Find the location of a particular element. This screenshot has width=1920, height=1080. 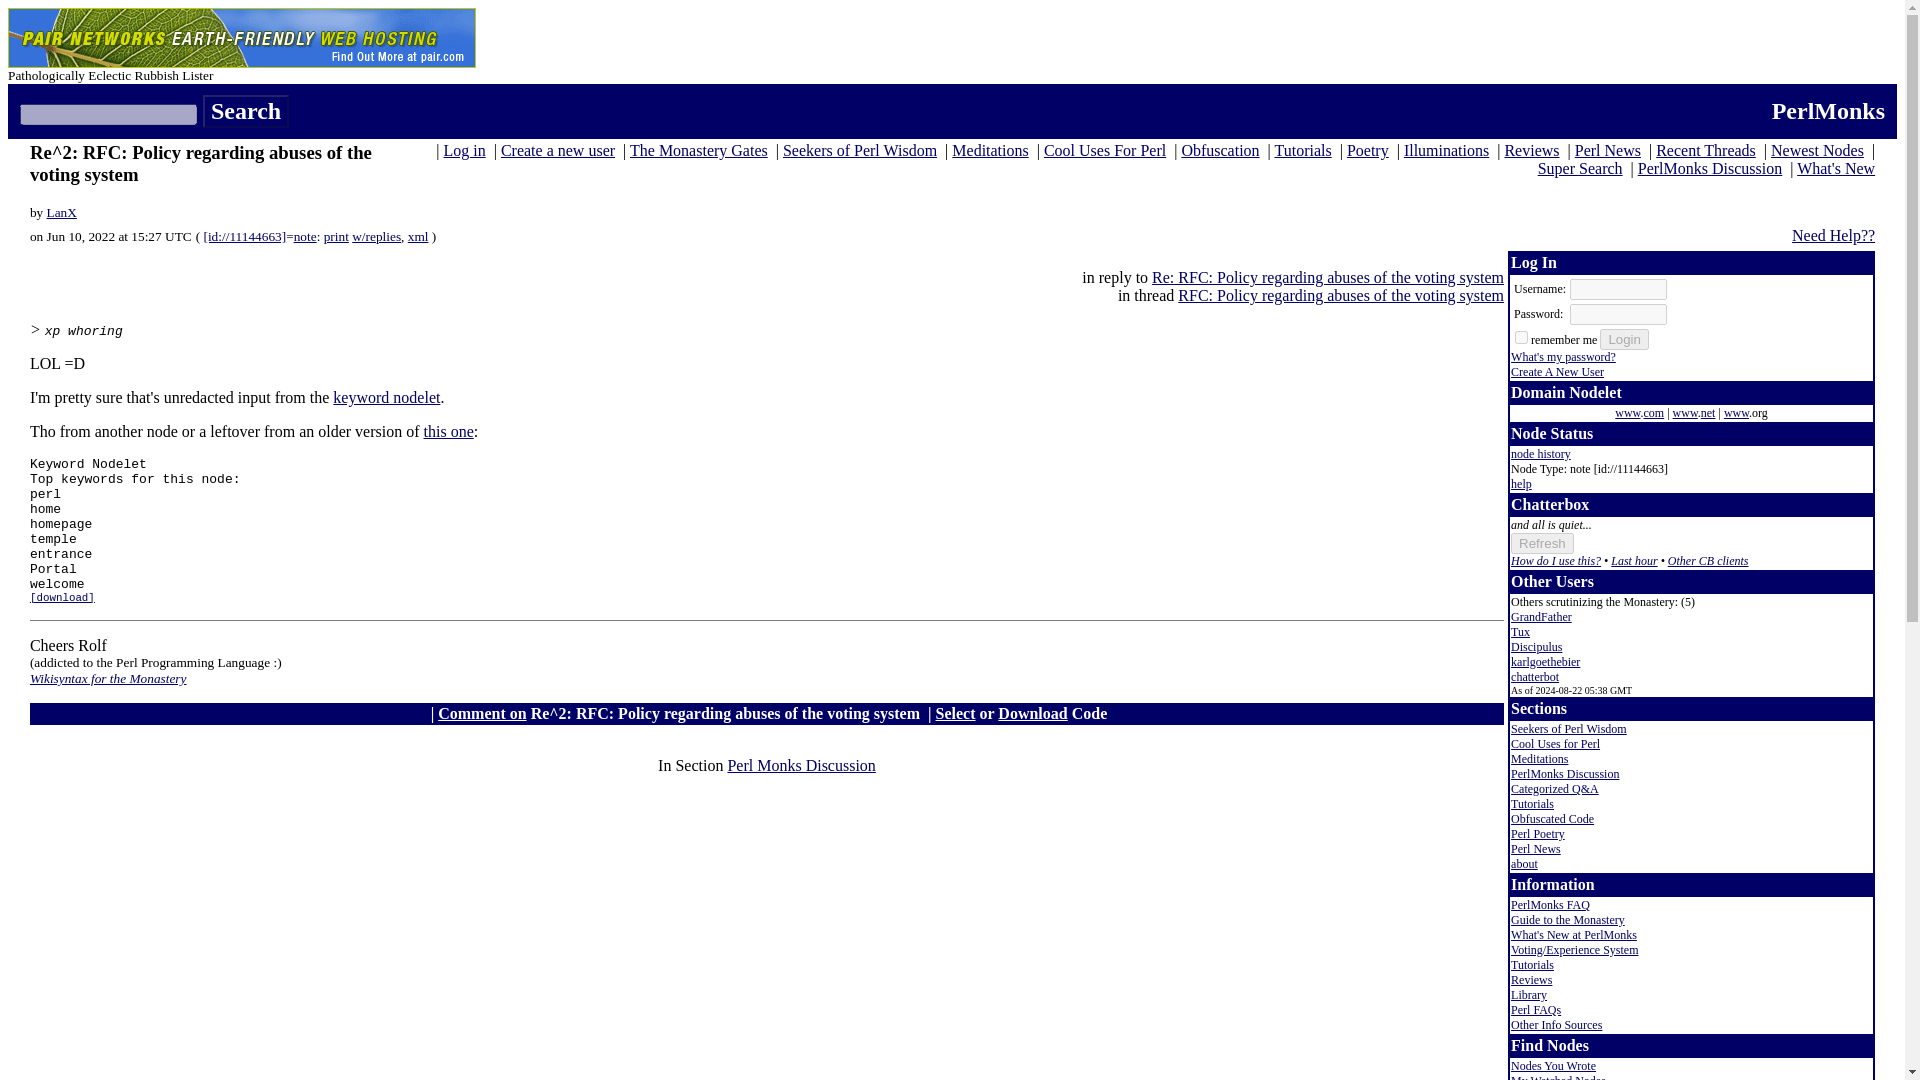

Reviews is located at coordinates (1531, 150).